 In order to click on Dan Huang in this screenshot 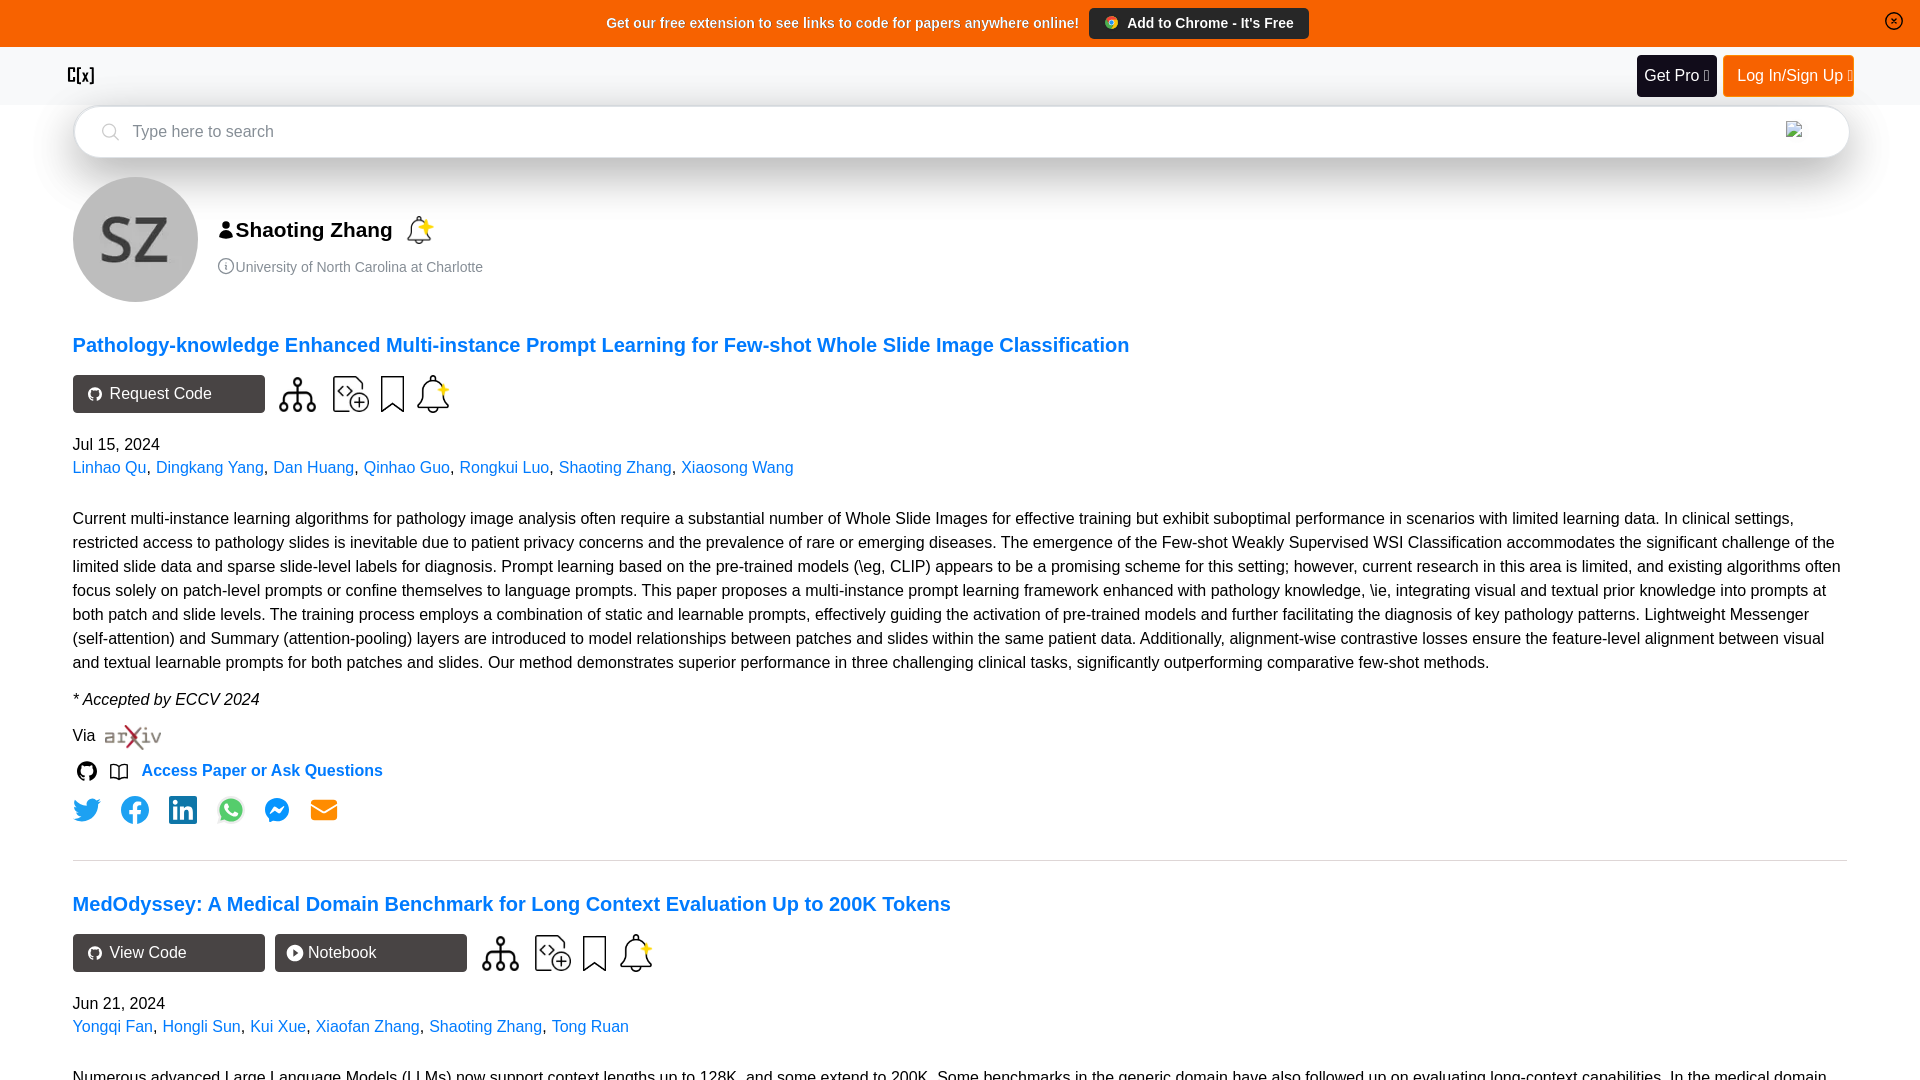, I will do `click(312, 468)`.